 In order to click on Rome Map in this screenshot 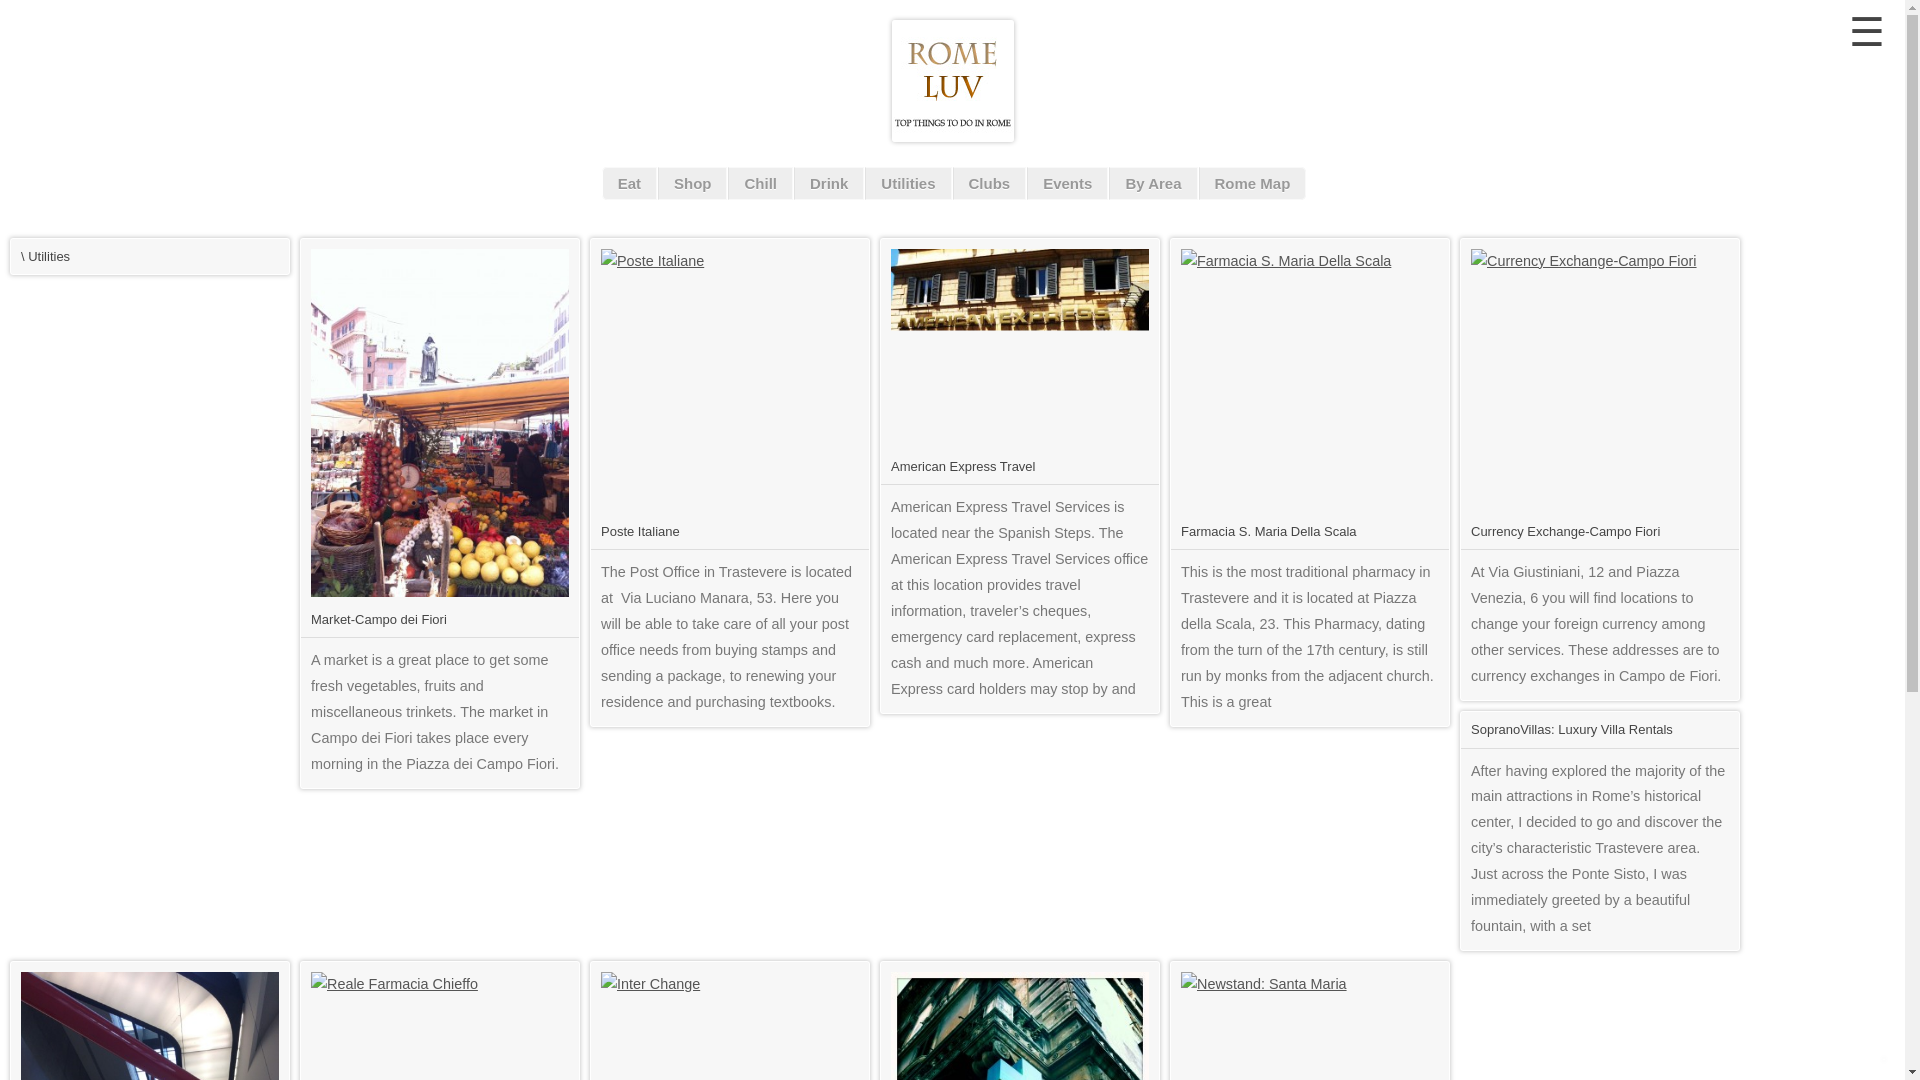, I will do `click(1252, 183)`.